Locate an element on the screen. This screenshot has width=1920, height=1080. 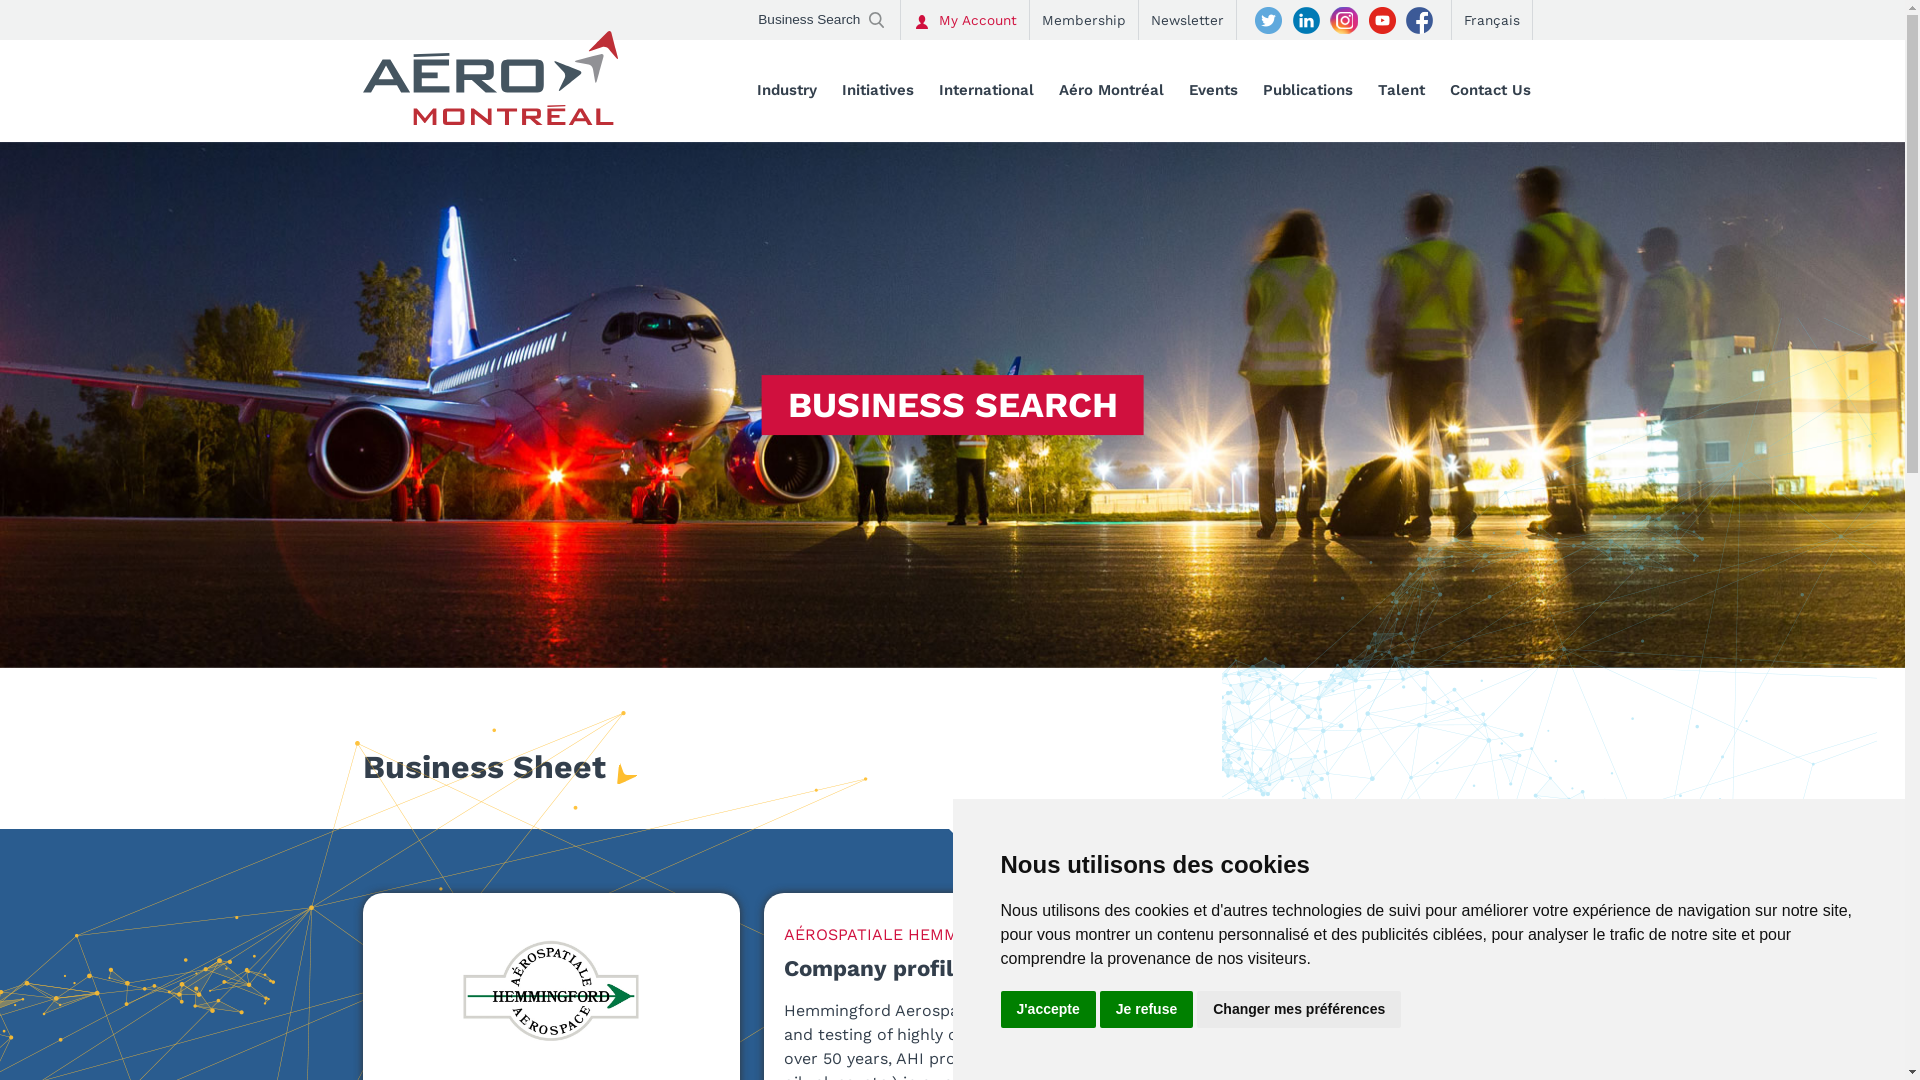
Contact Us is located at coordinates (1490, 92).